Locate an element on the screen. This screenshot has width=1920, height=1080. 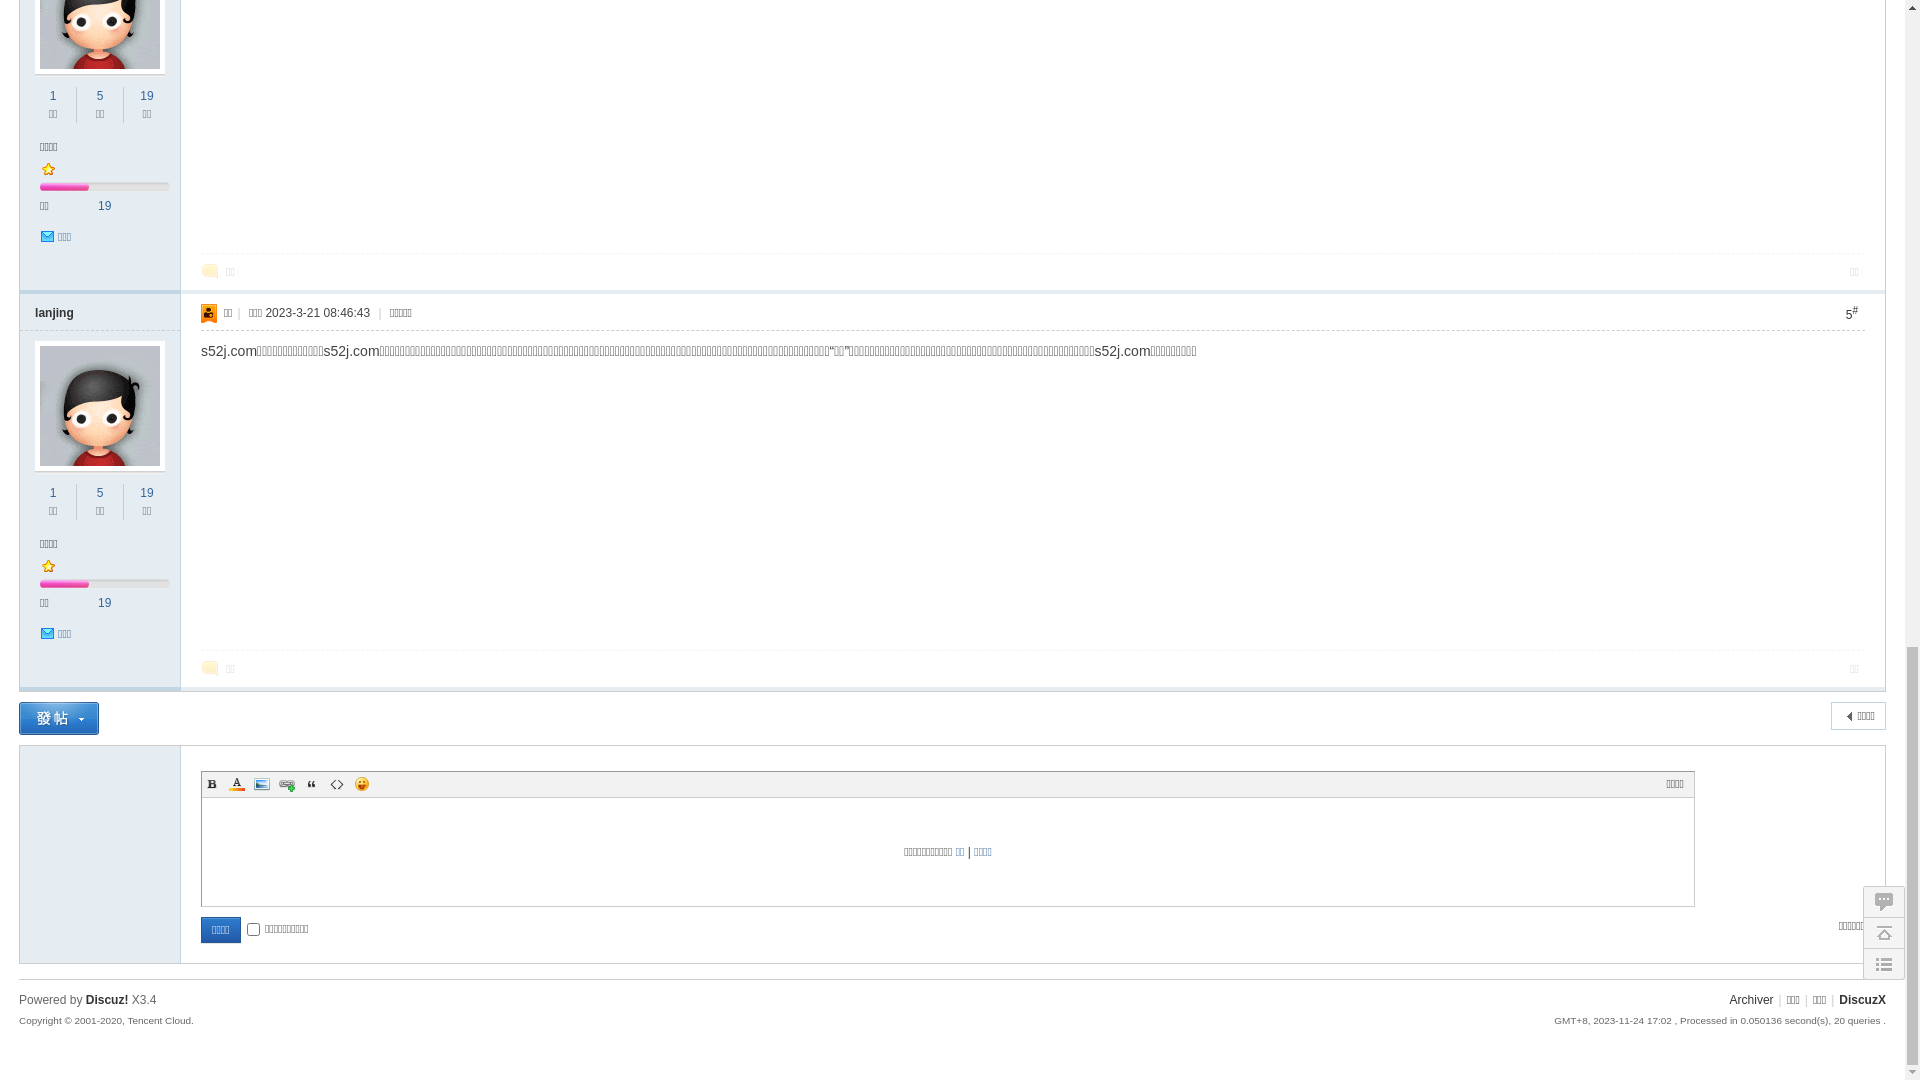
19 is located at coordinates (146, 937).